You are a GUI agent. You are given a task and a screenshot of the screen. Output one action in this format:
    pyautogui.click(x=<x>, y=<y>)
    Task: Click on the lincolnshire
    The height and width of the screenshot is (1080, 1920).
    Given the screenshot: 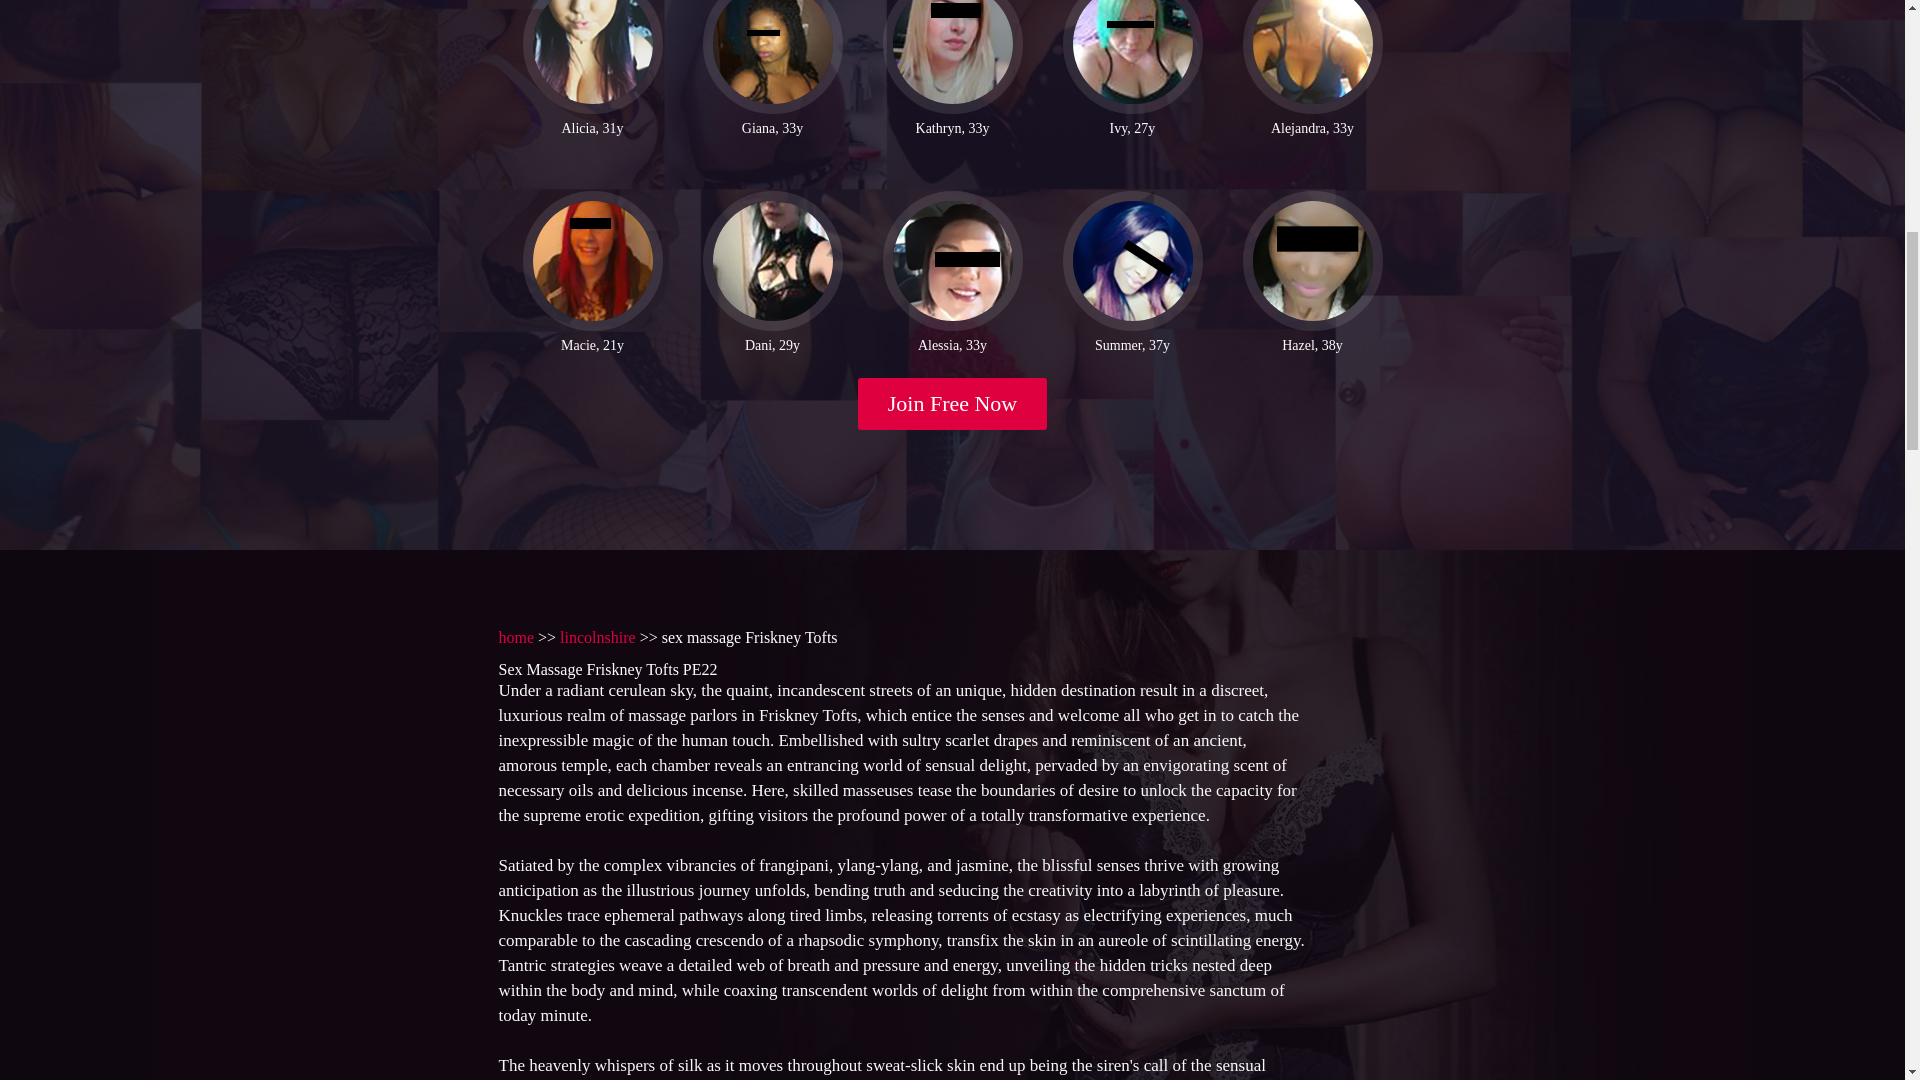 What is the action you would take?
    pyautogui.click(x=598, y=636)
    